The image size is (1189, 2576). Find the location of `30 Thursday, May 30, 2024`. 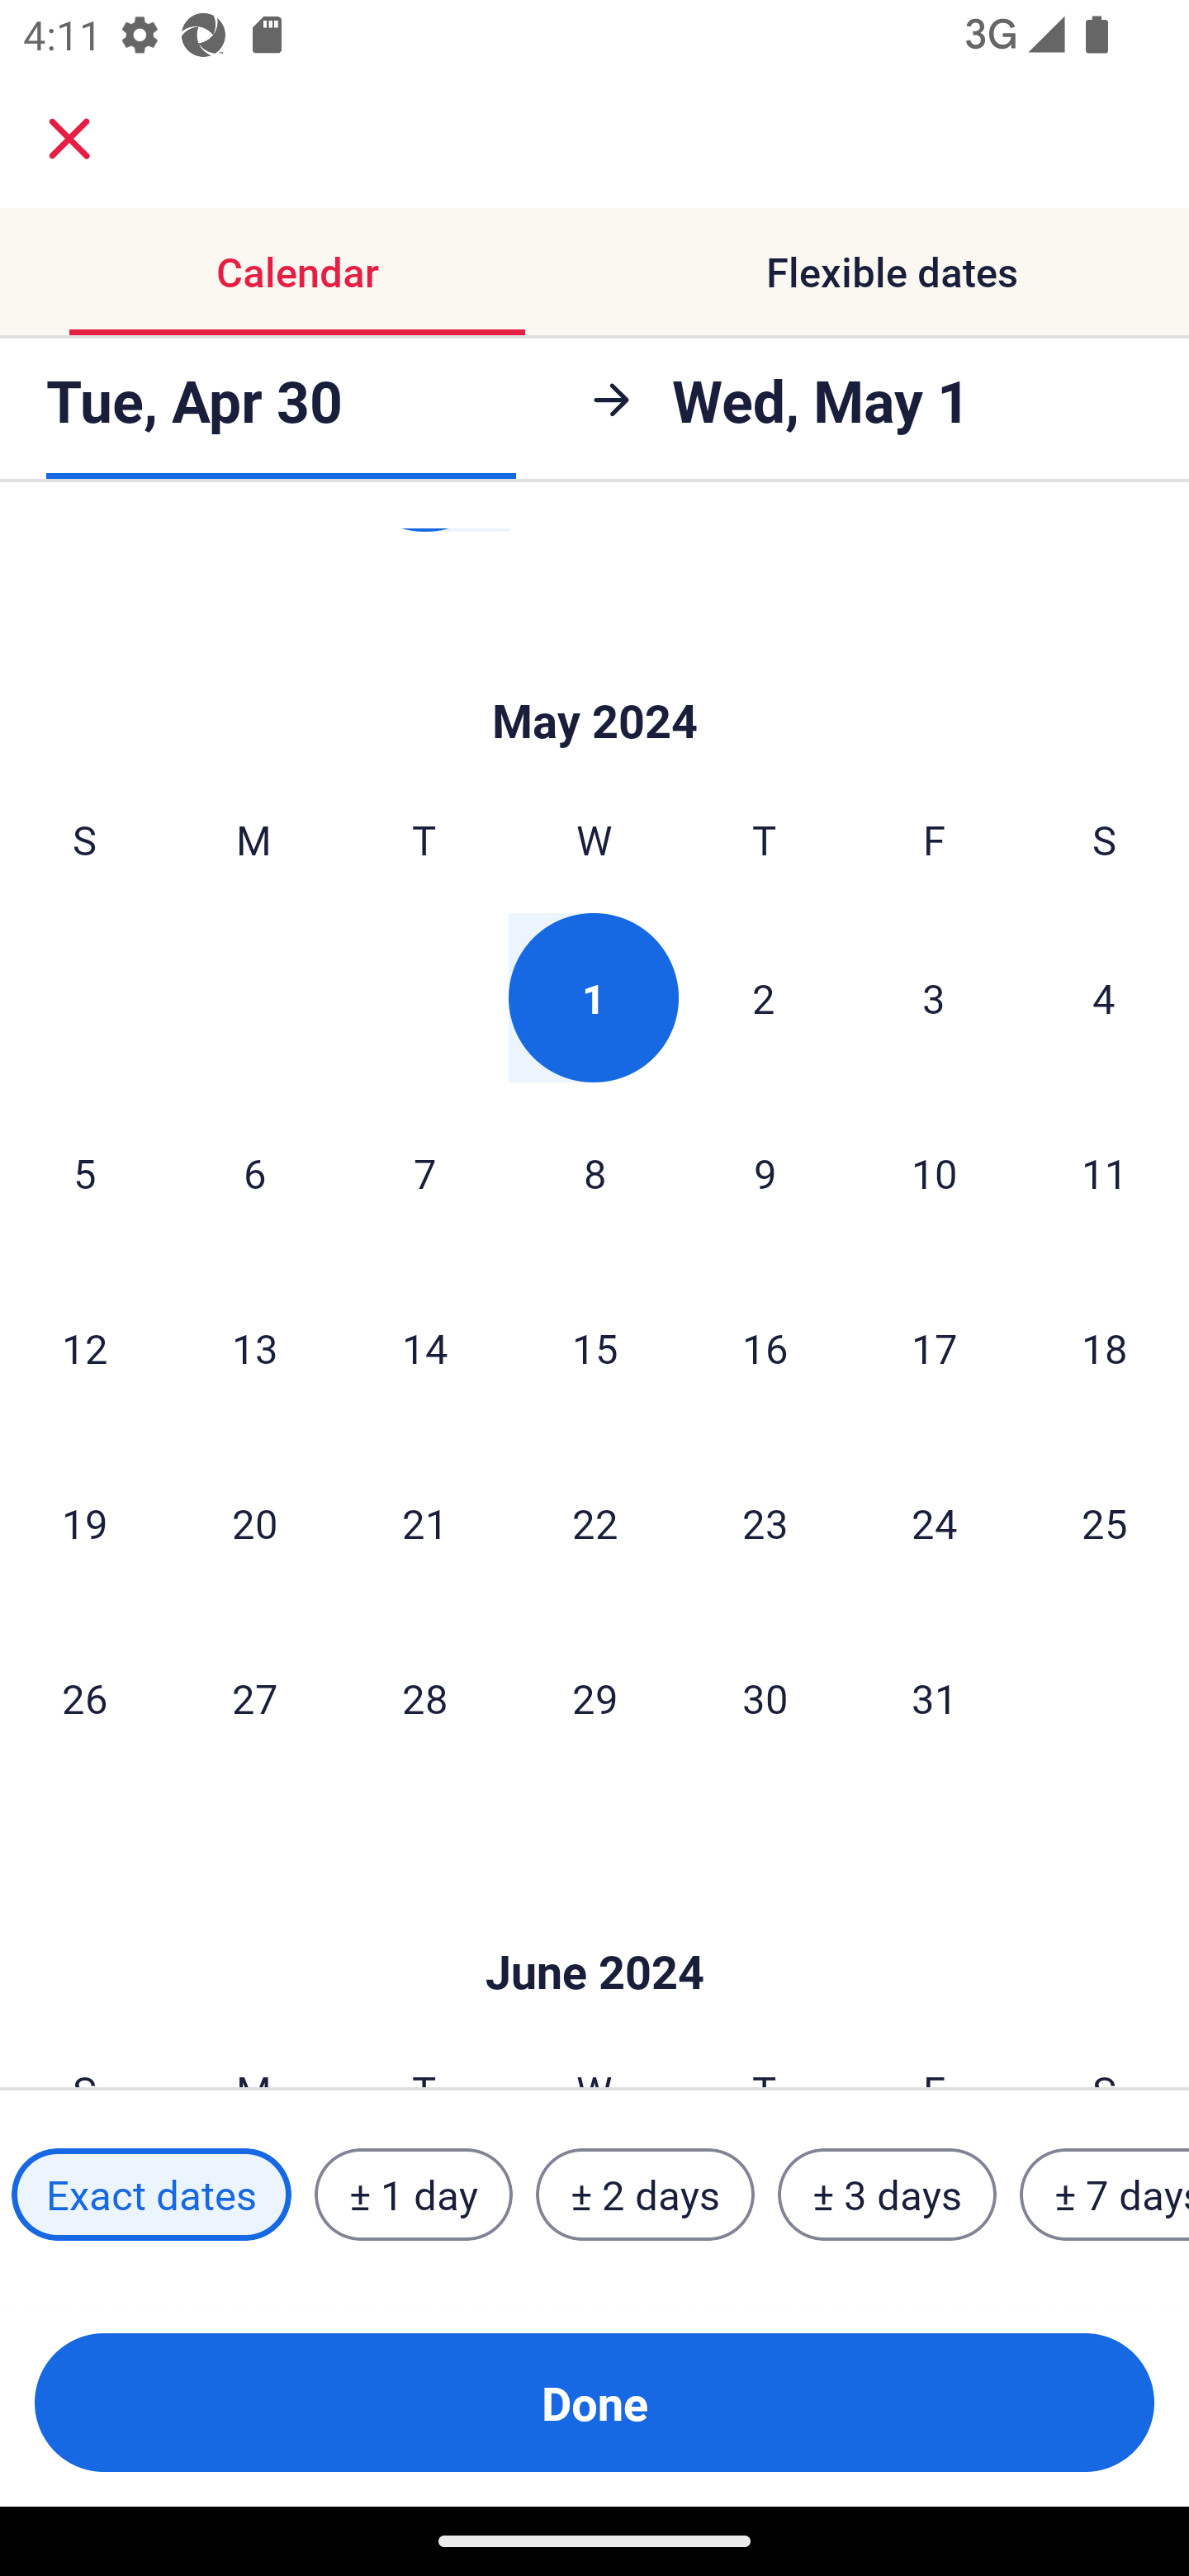

30 Thursday, May 30, 2024 is located at coordinates (765, 1698).